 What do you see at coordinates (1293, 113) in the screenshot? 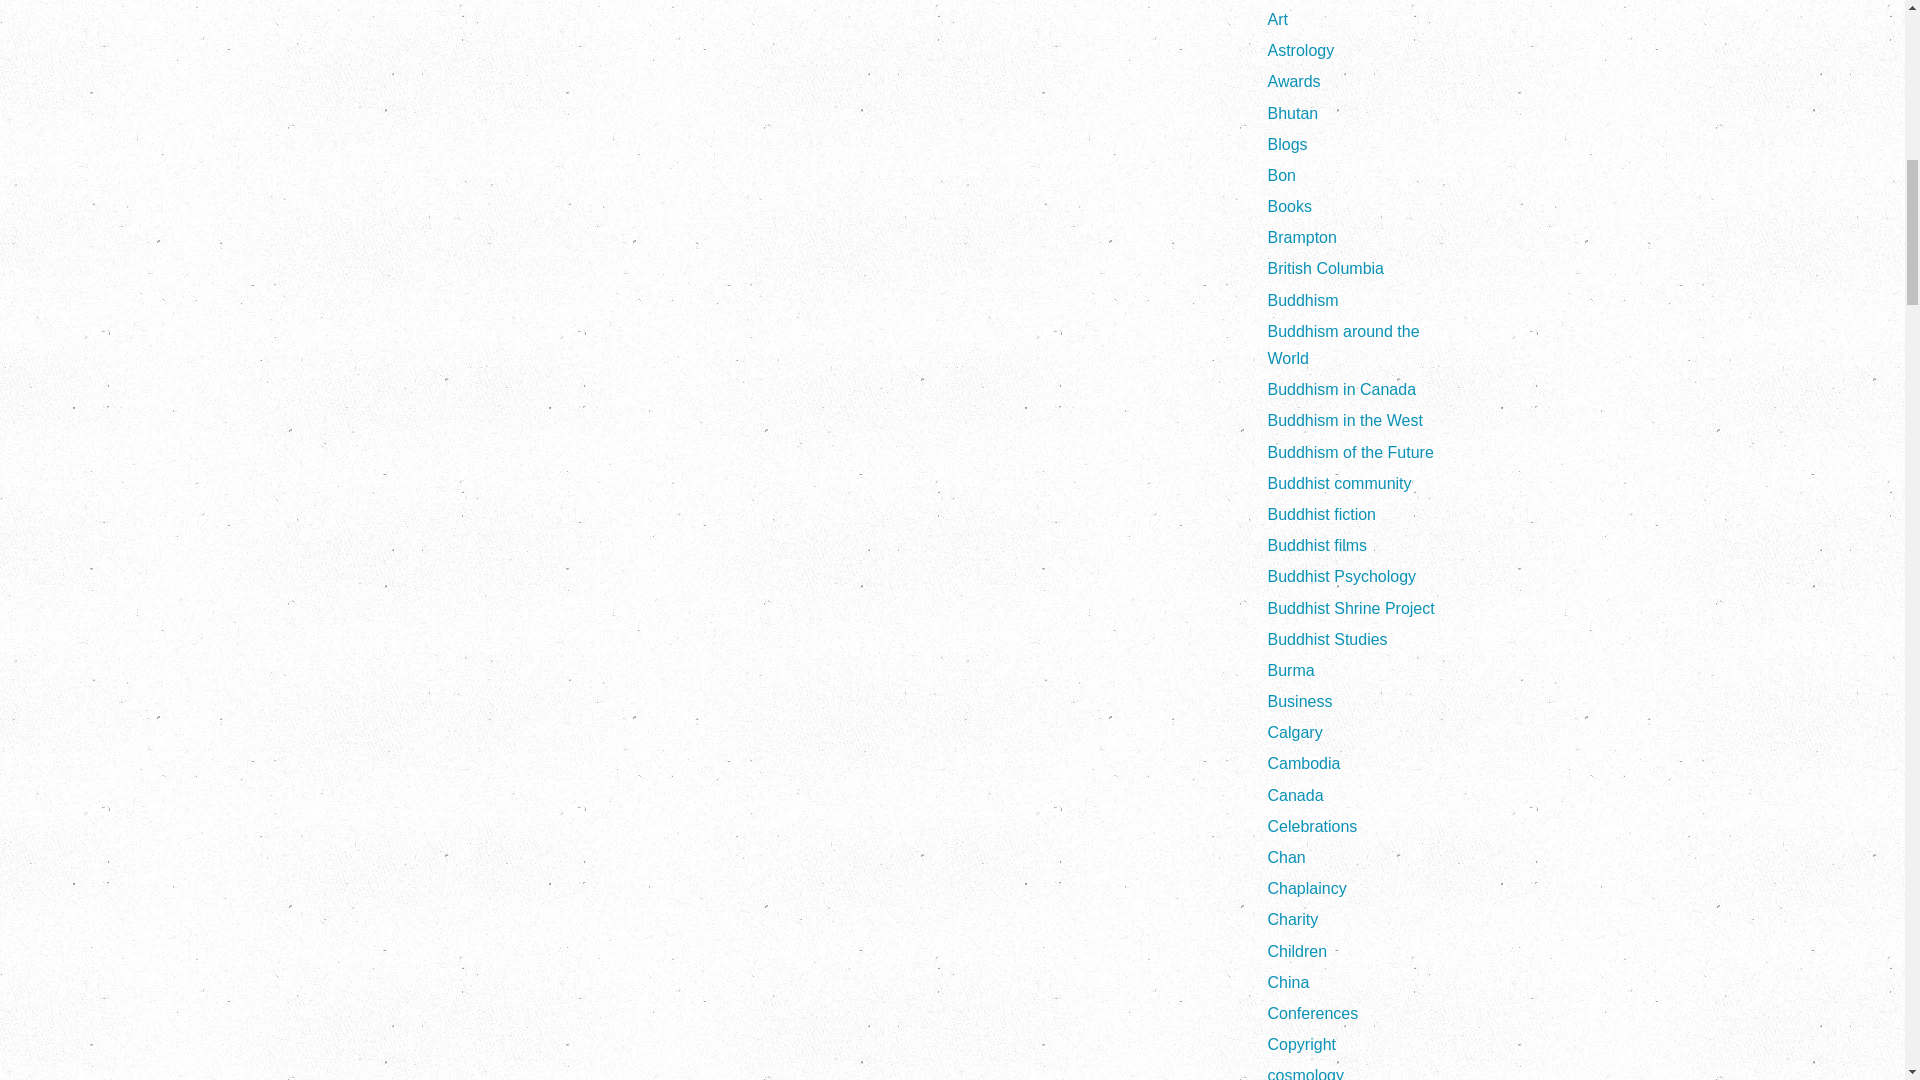
I see `Show articles tagged Bhutan` at bounding box center [1293, 113].